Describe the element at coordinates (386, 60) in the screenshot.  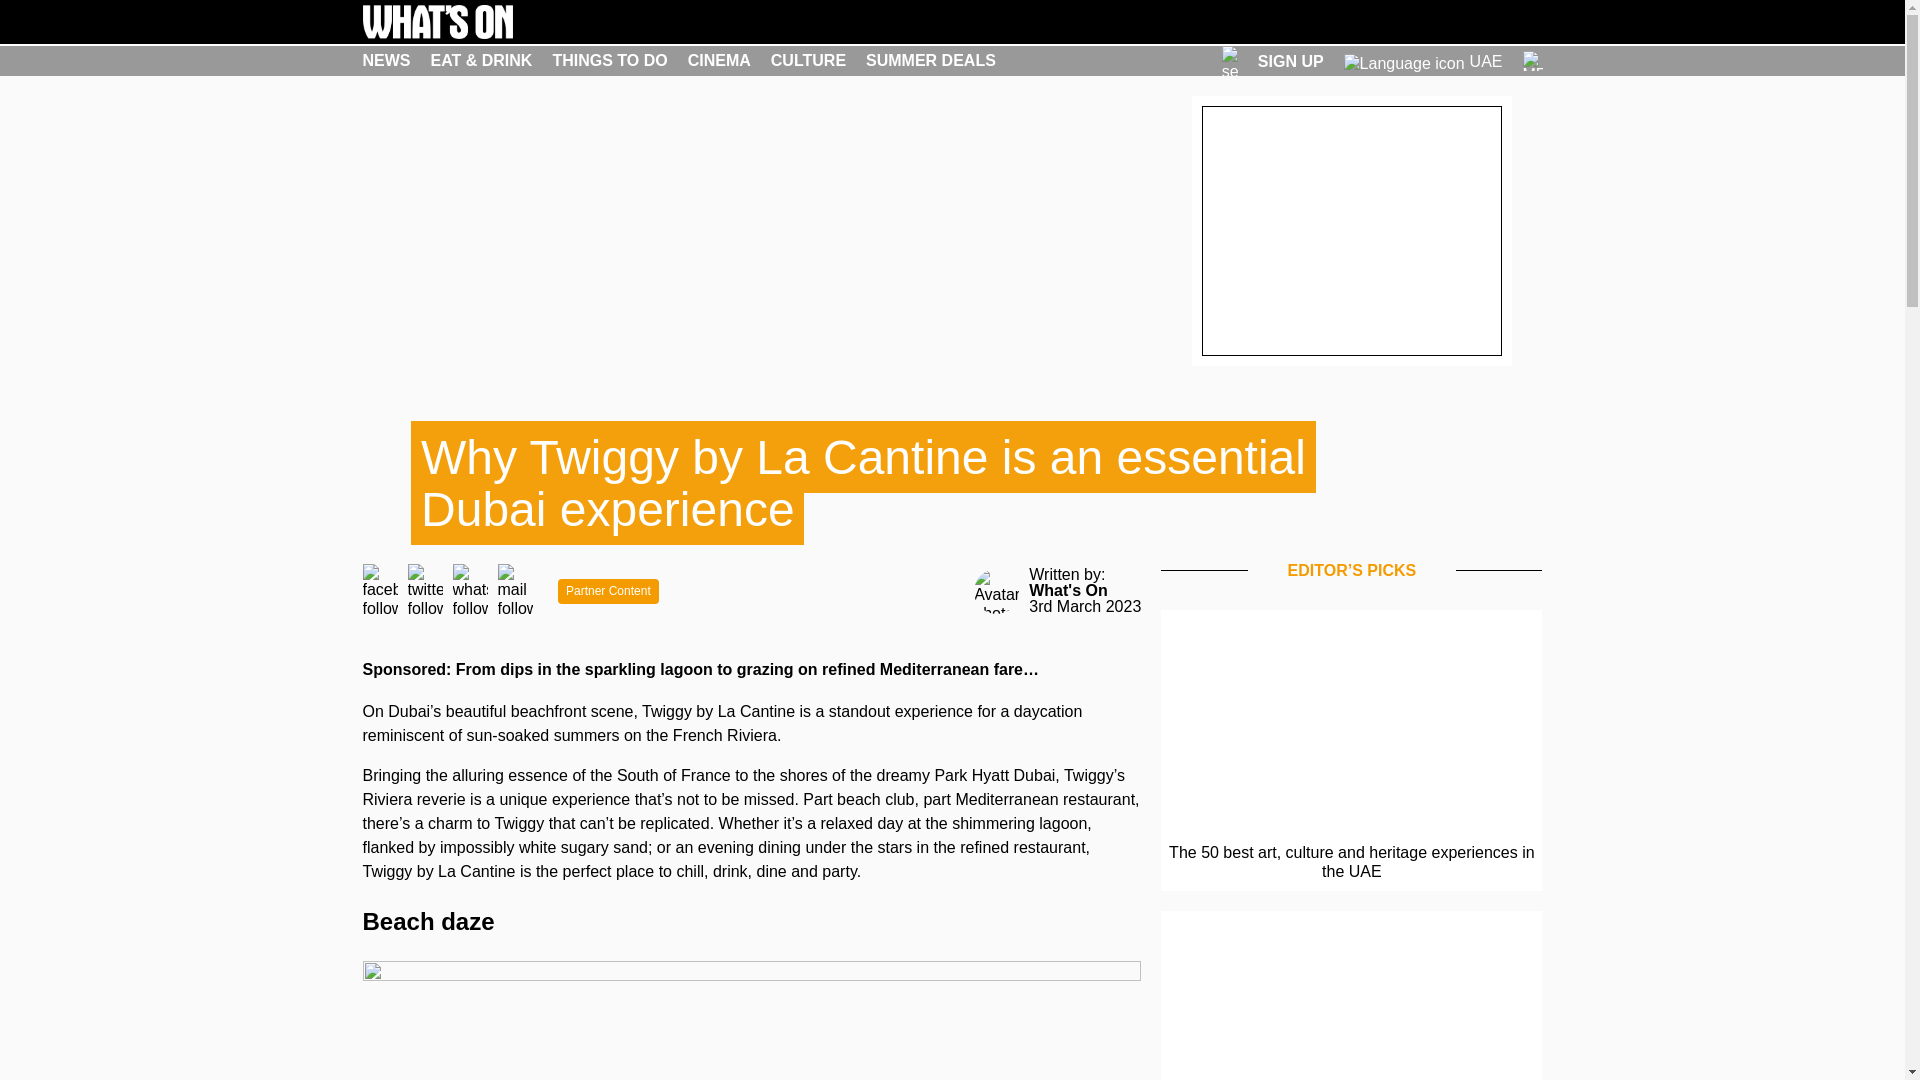
I see `NEWS` at that location.